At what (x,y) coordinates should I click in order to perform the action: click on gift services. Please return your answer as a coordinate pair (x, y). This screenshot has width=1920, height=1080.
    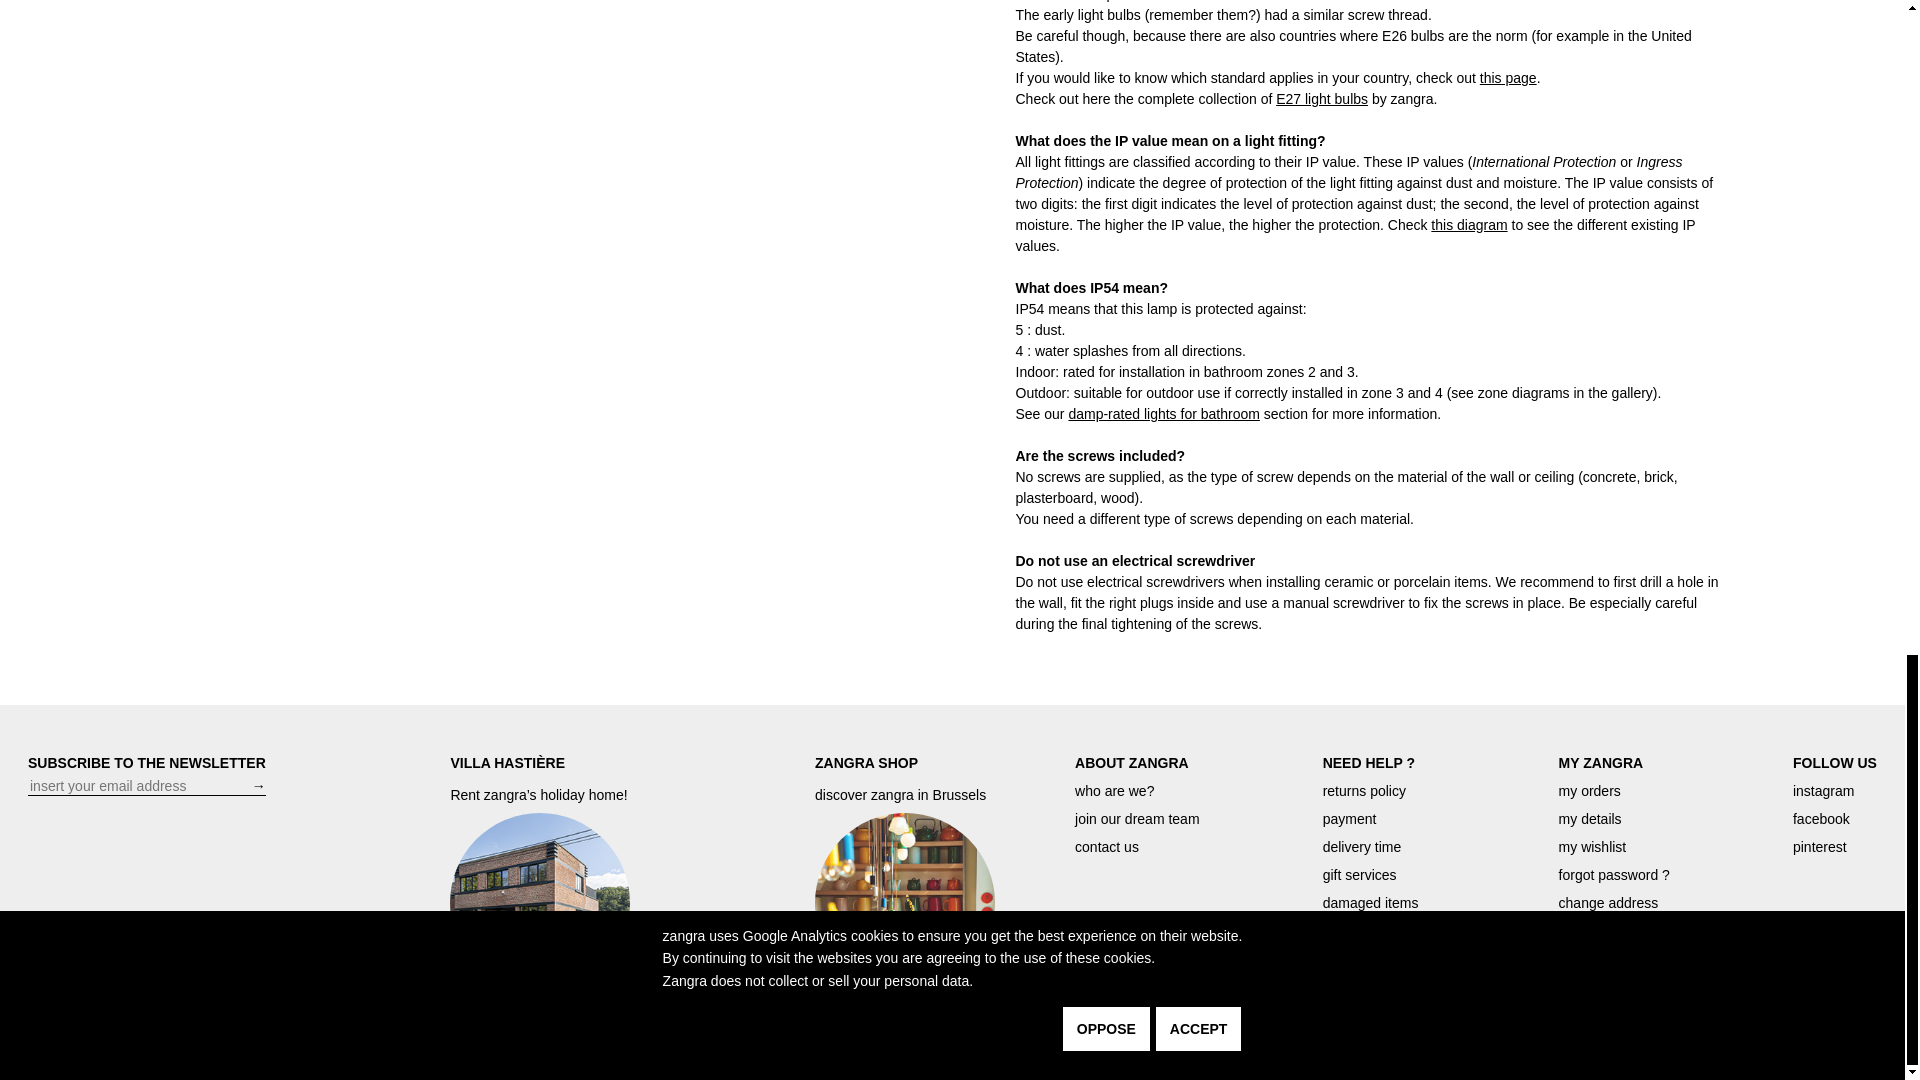
    Looking at the image, I should click on (1360, 875).